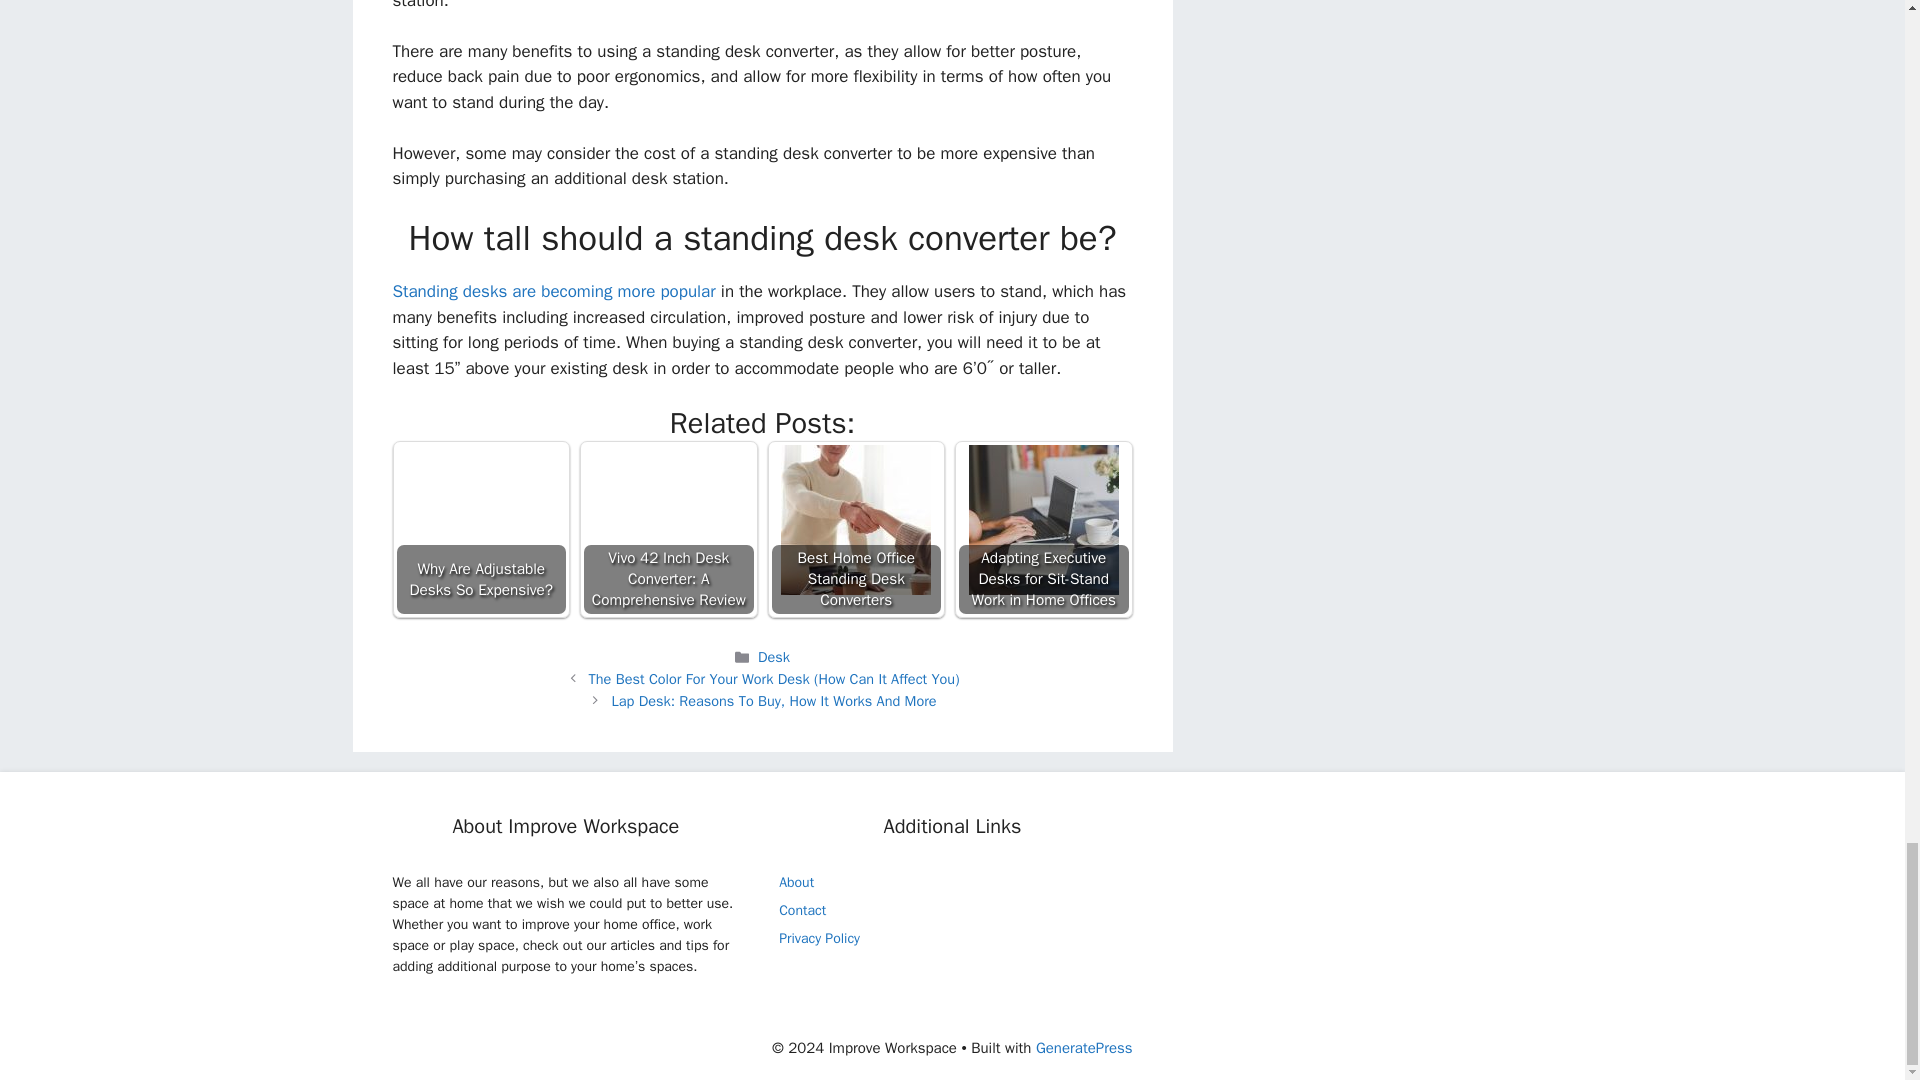 Image resolution: width=1920 pixels, height=1080 pixels. What do you see at coordinates (774, 700) in the screenshot?
I see `Lap Desk: Reasons To Buy, How It Works And More` at bounding box center [774, 700].